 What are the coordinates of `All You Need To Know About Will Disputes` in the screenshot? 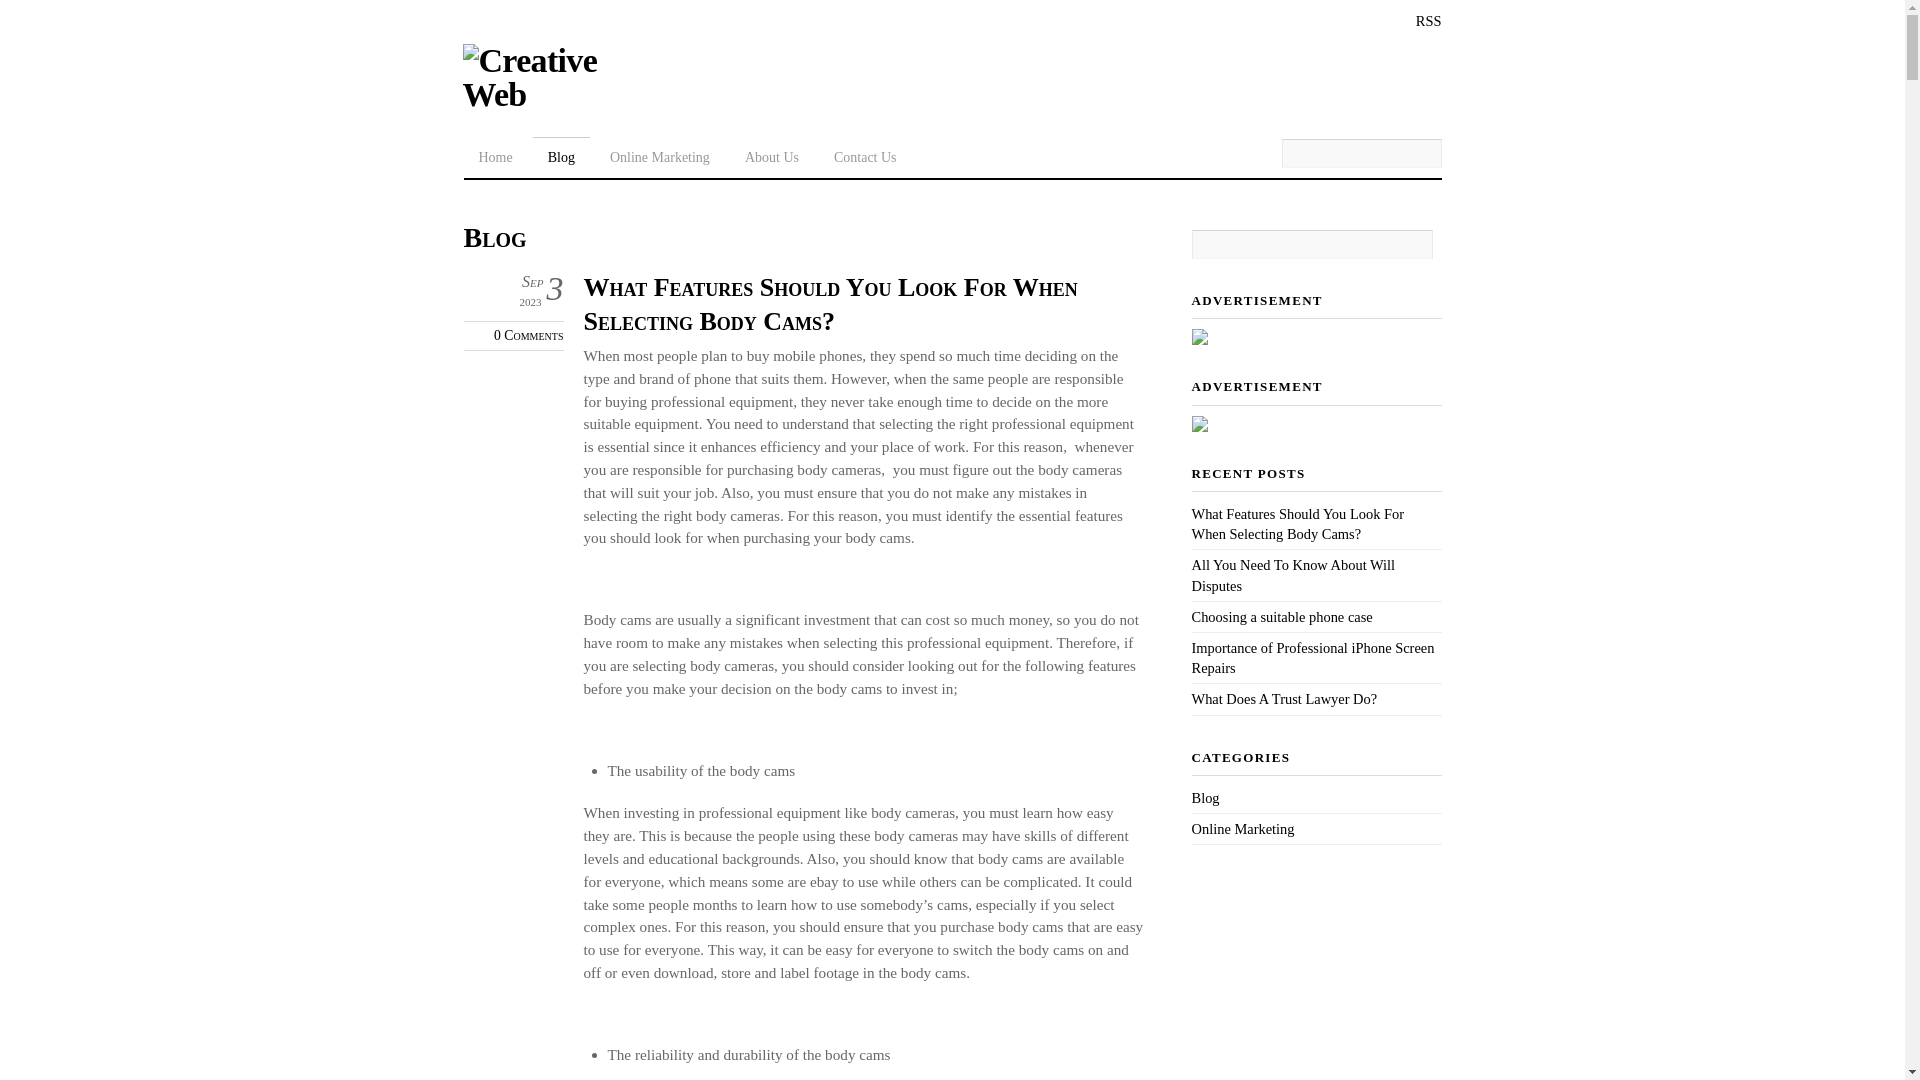 It's located at (1294, 575).